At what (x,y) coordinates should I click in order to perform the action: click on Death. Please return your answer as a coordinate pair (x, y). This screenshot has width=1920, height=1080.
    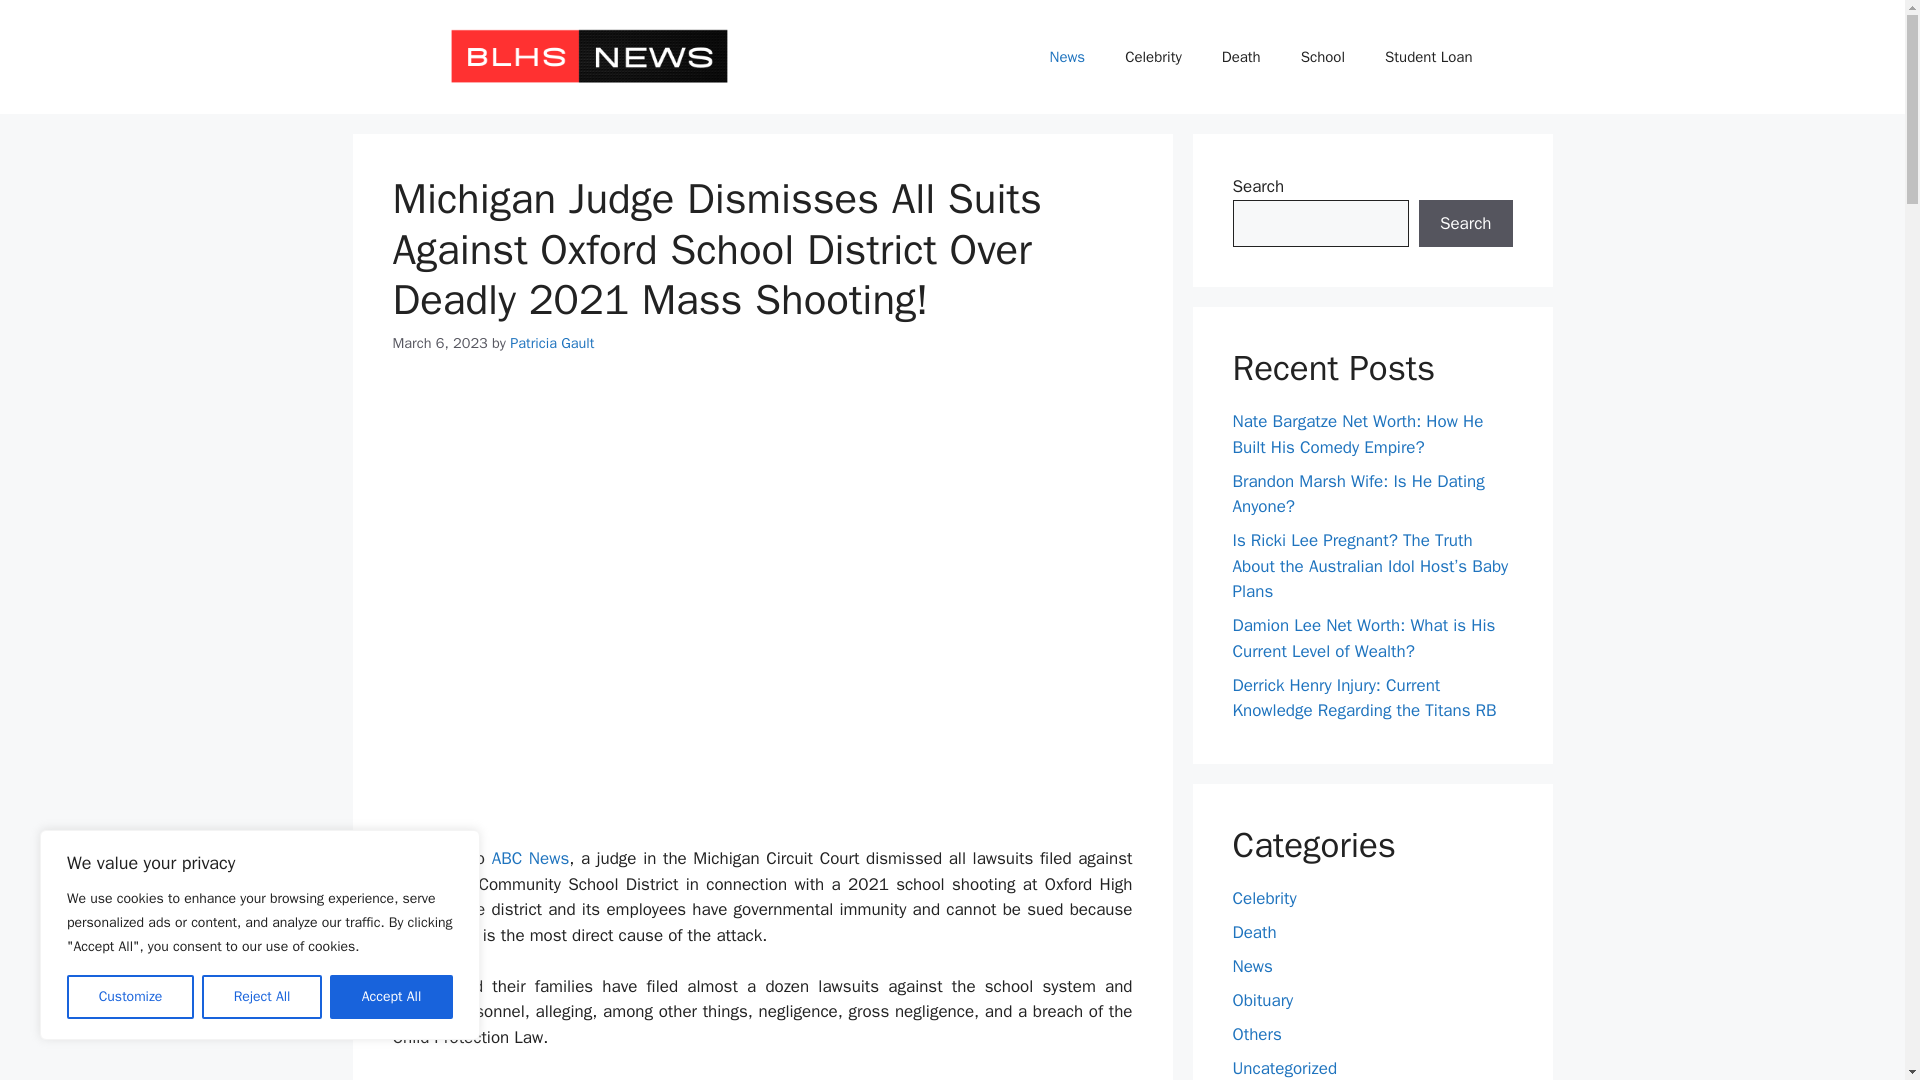
    Looking at the image, I should click on (1240, 57).